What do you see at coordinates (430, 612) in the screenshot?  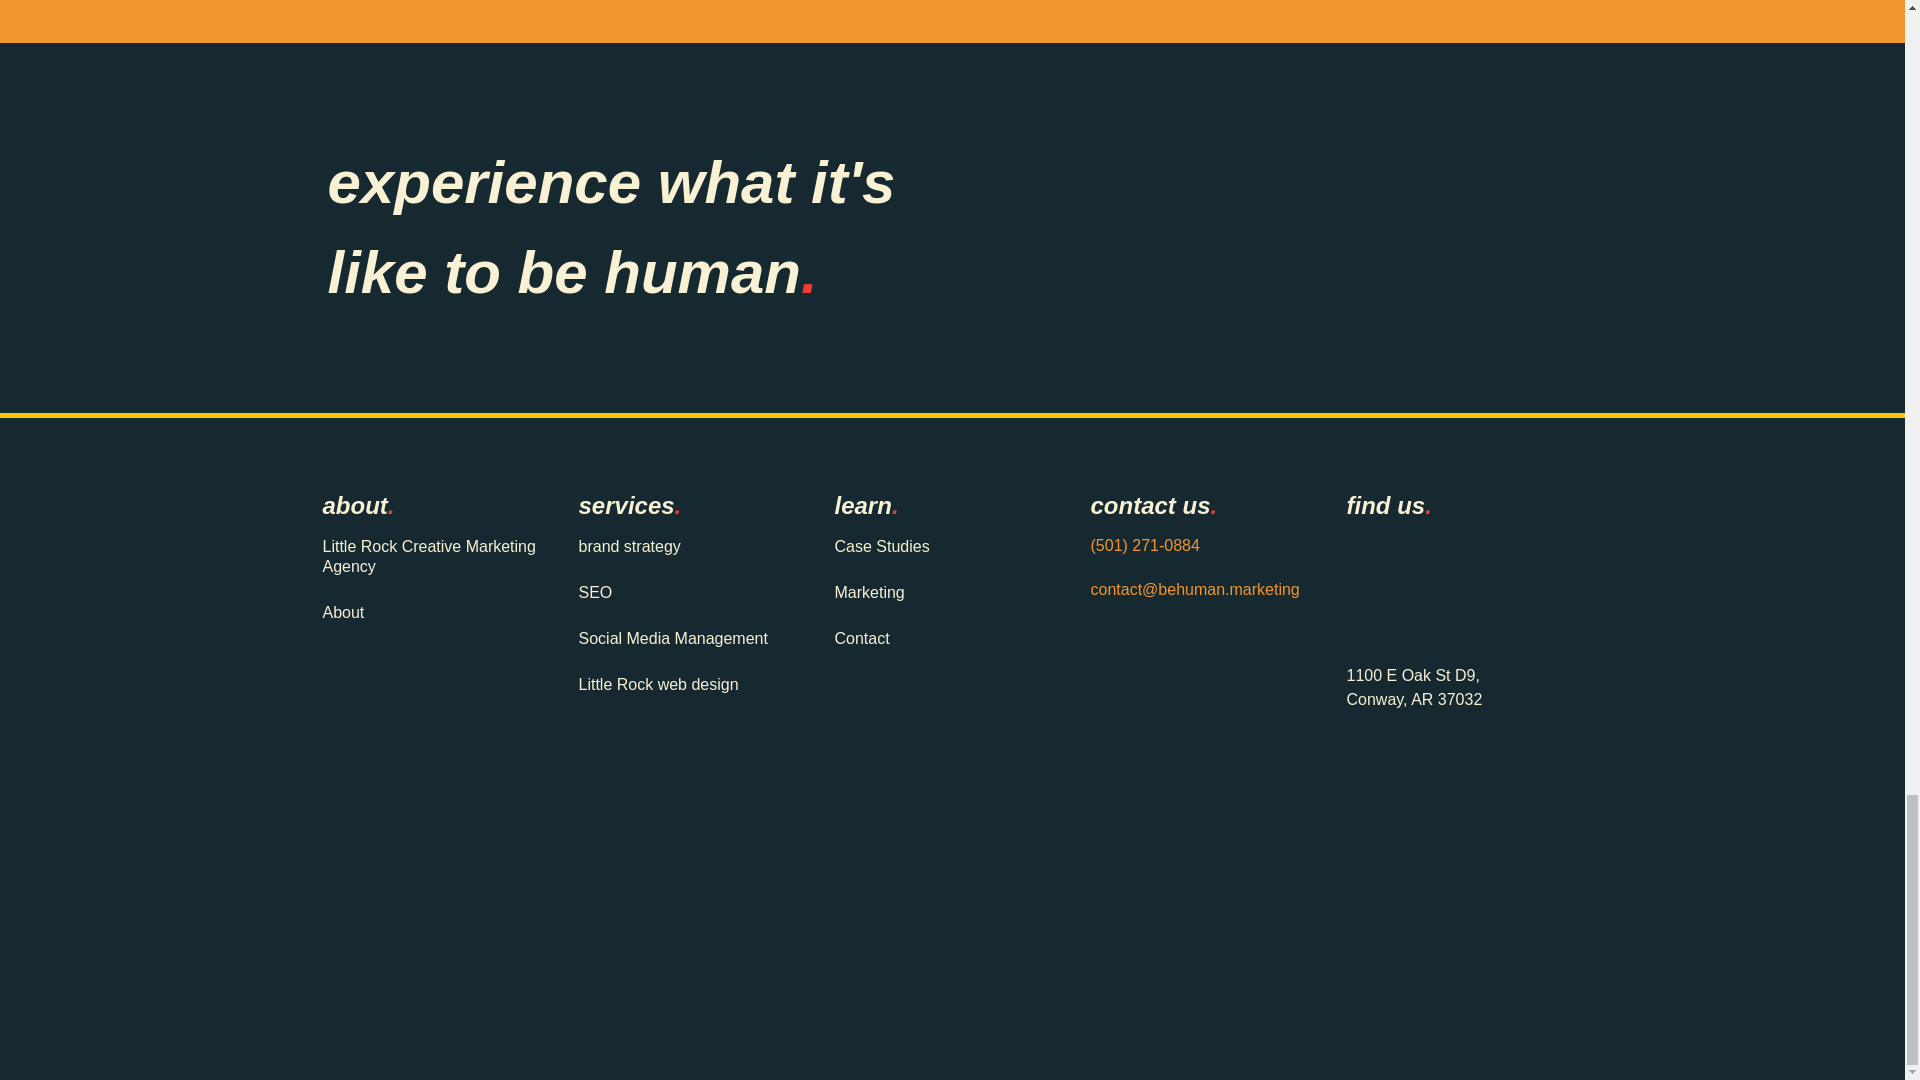 I see `About` at bounding box center [430, 612].